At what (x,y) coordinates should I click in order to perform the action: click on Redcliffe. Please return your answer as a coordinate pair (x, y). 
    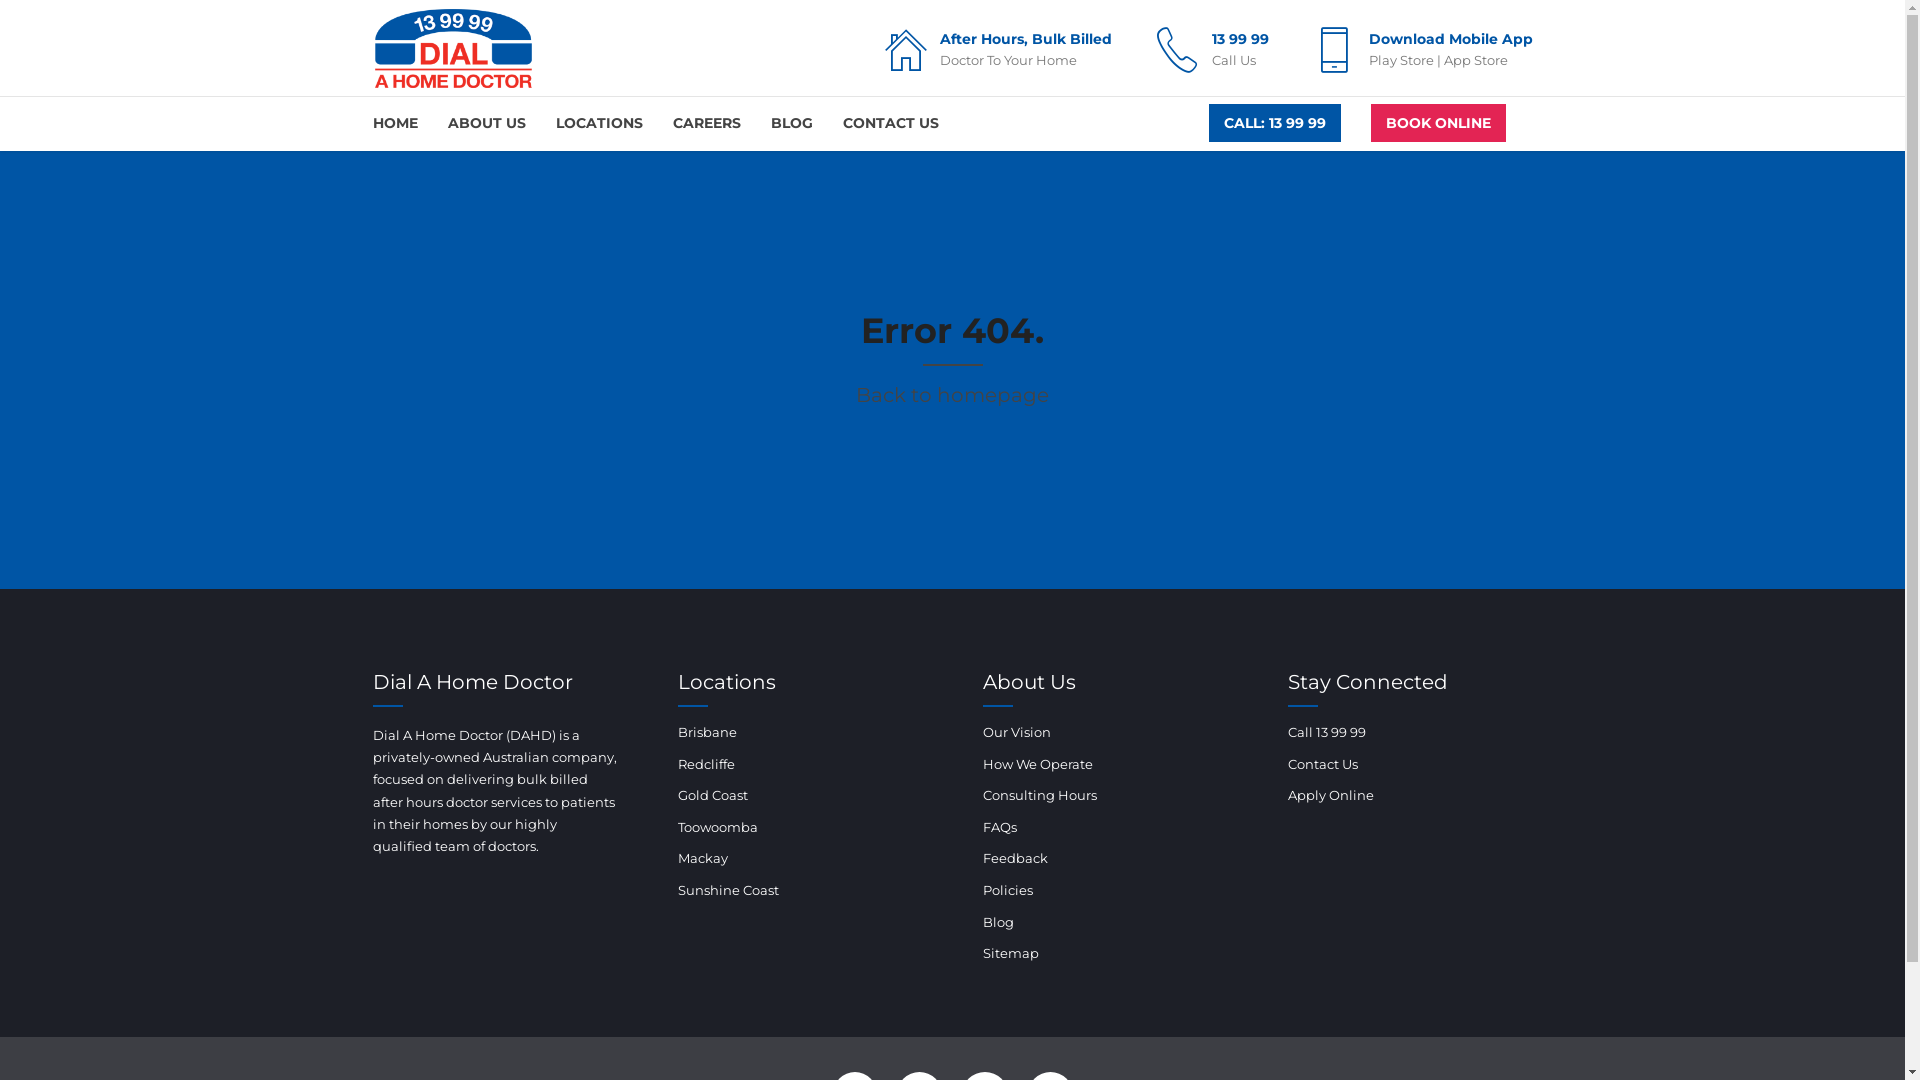
    Looking at the image, I should click on (706, 764).